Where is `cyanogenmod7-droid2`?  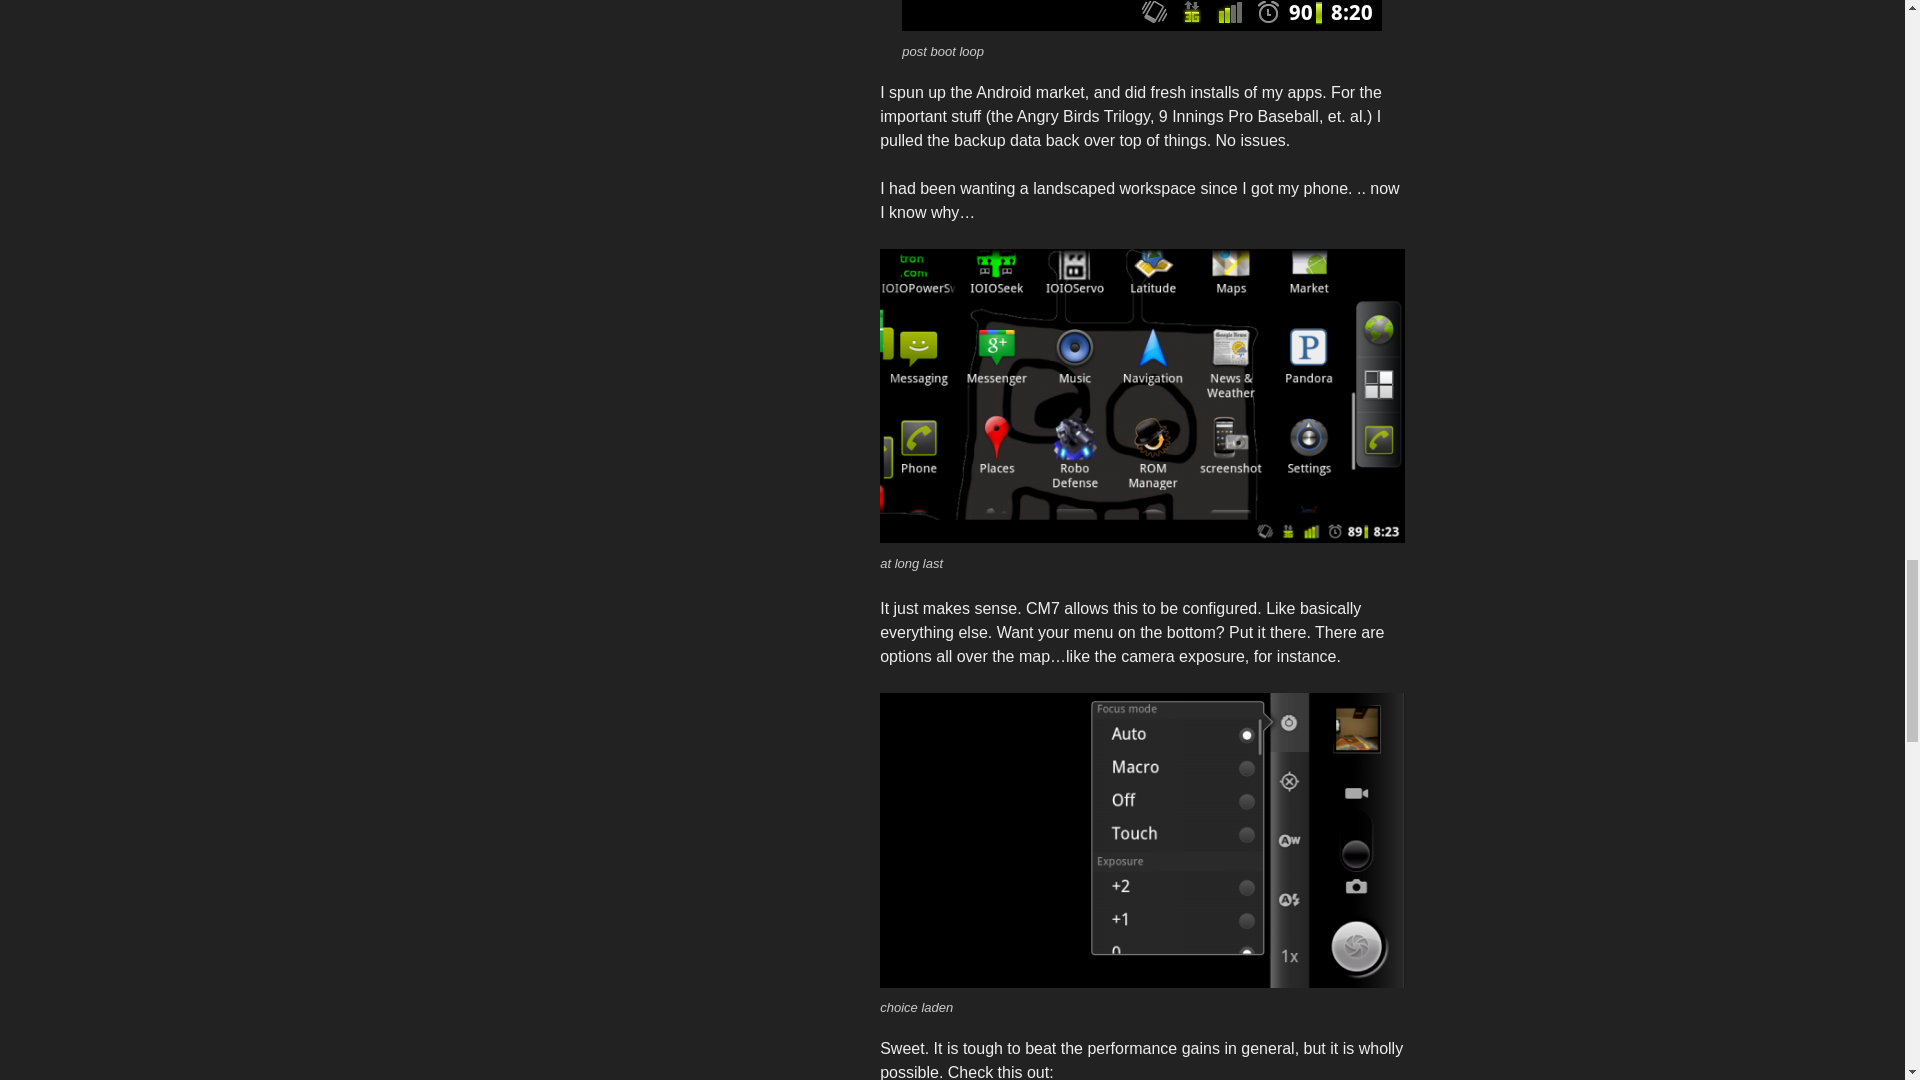
cyanogenmod7-droid2 is located at coordinates (1142, 16).